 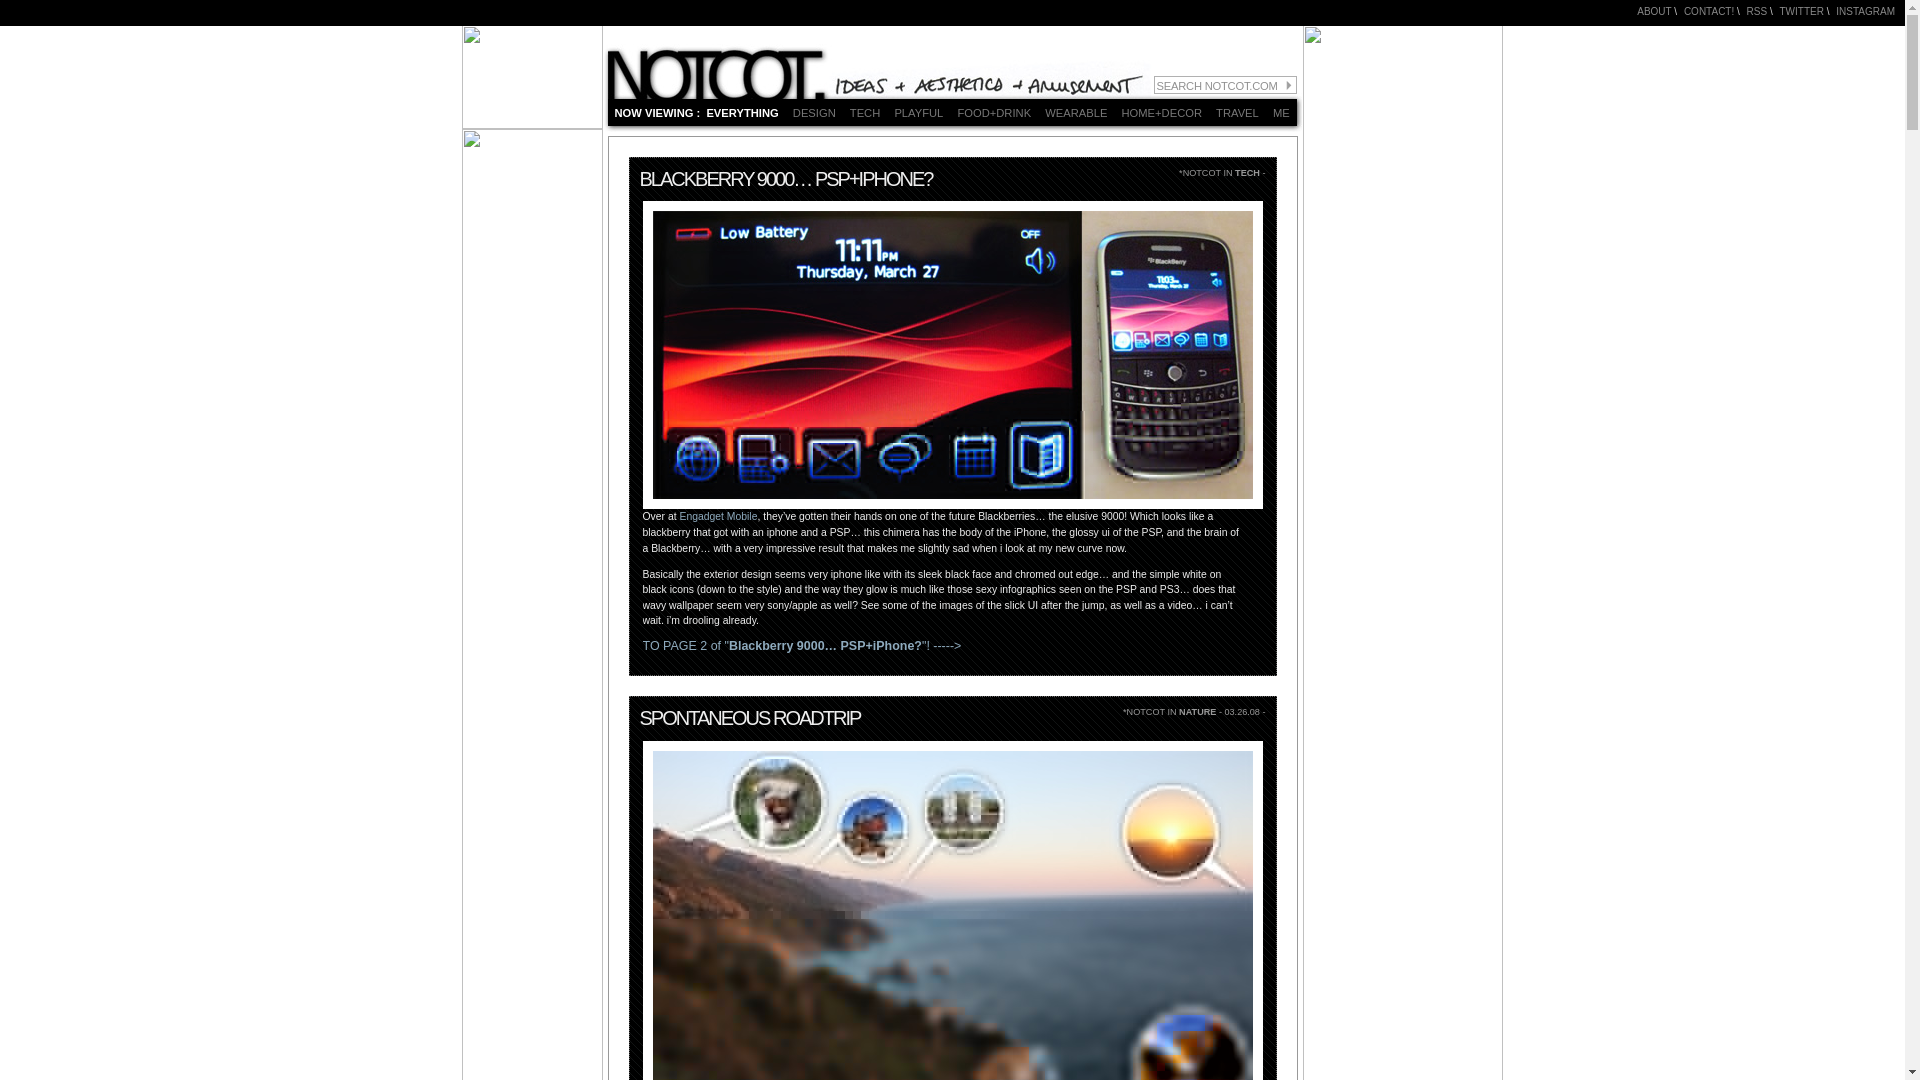 I want to click on Engadget Mobile, so click(x=718, y=516).